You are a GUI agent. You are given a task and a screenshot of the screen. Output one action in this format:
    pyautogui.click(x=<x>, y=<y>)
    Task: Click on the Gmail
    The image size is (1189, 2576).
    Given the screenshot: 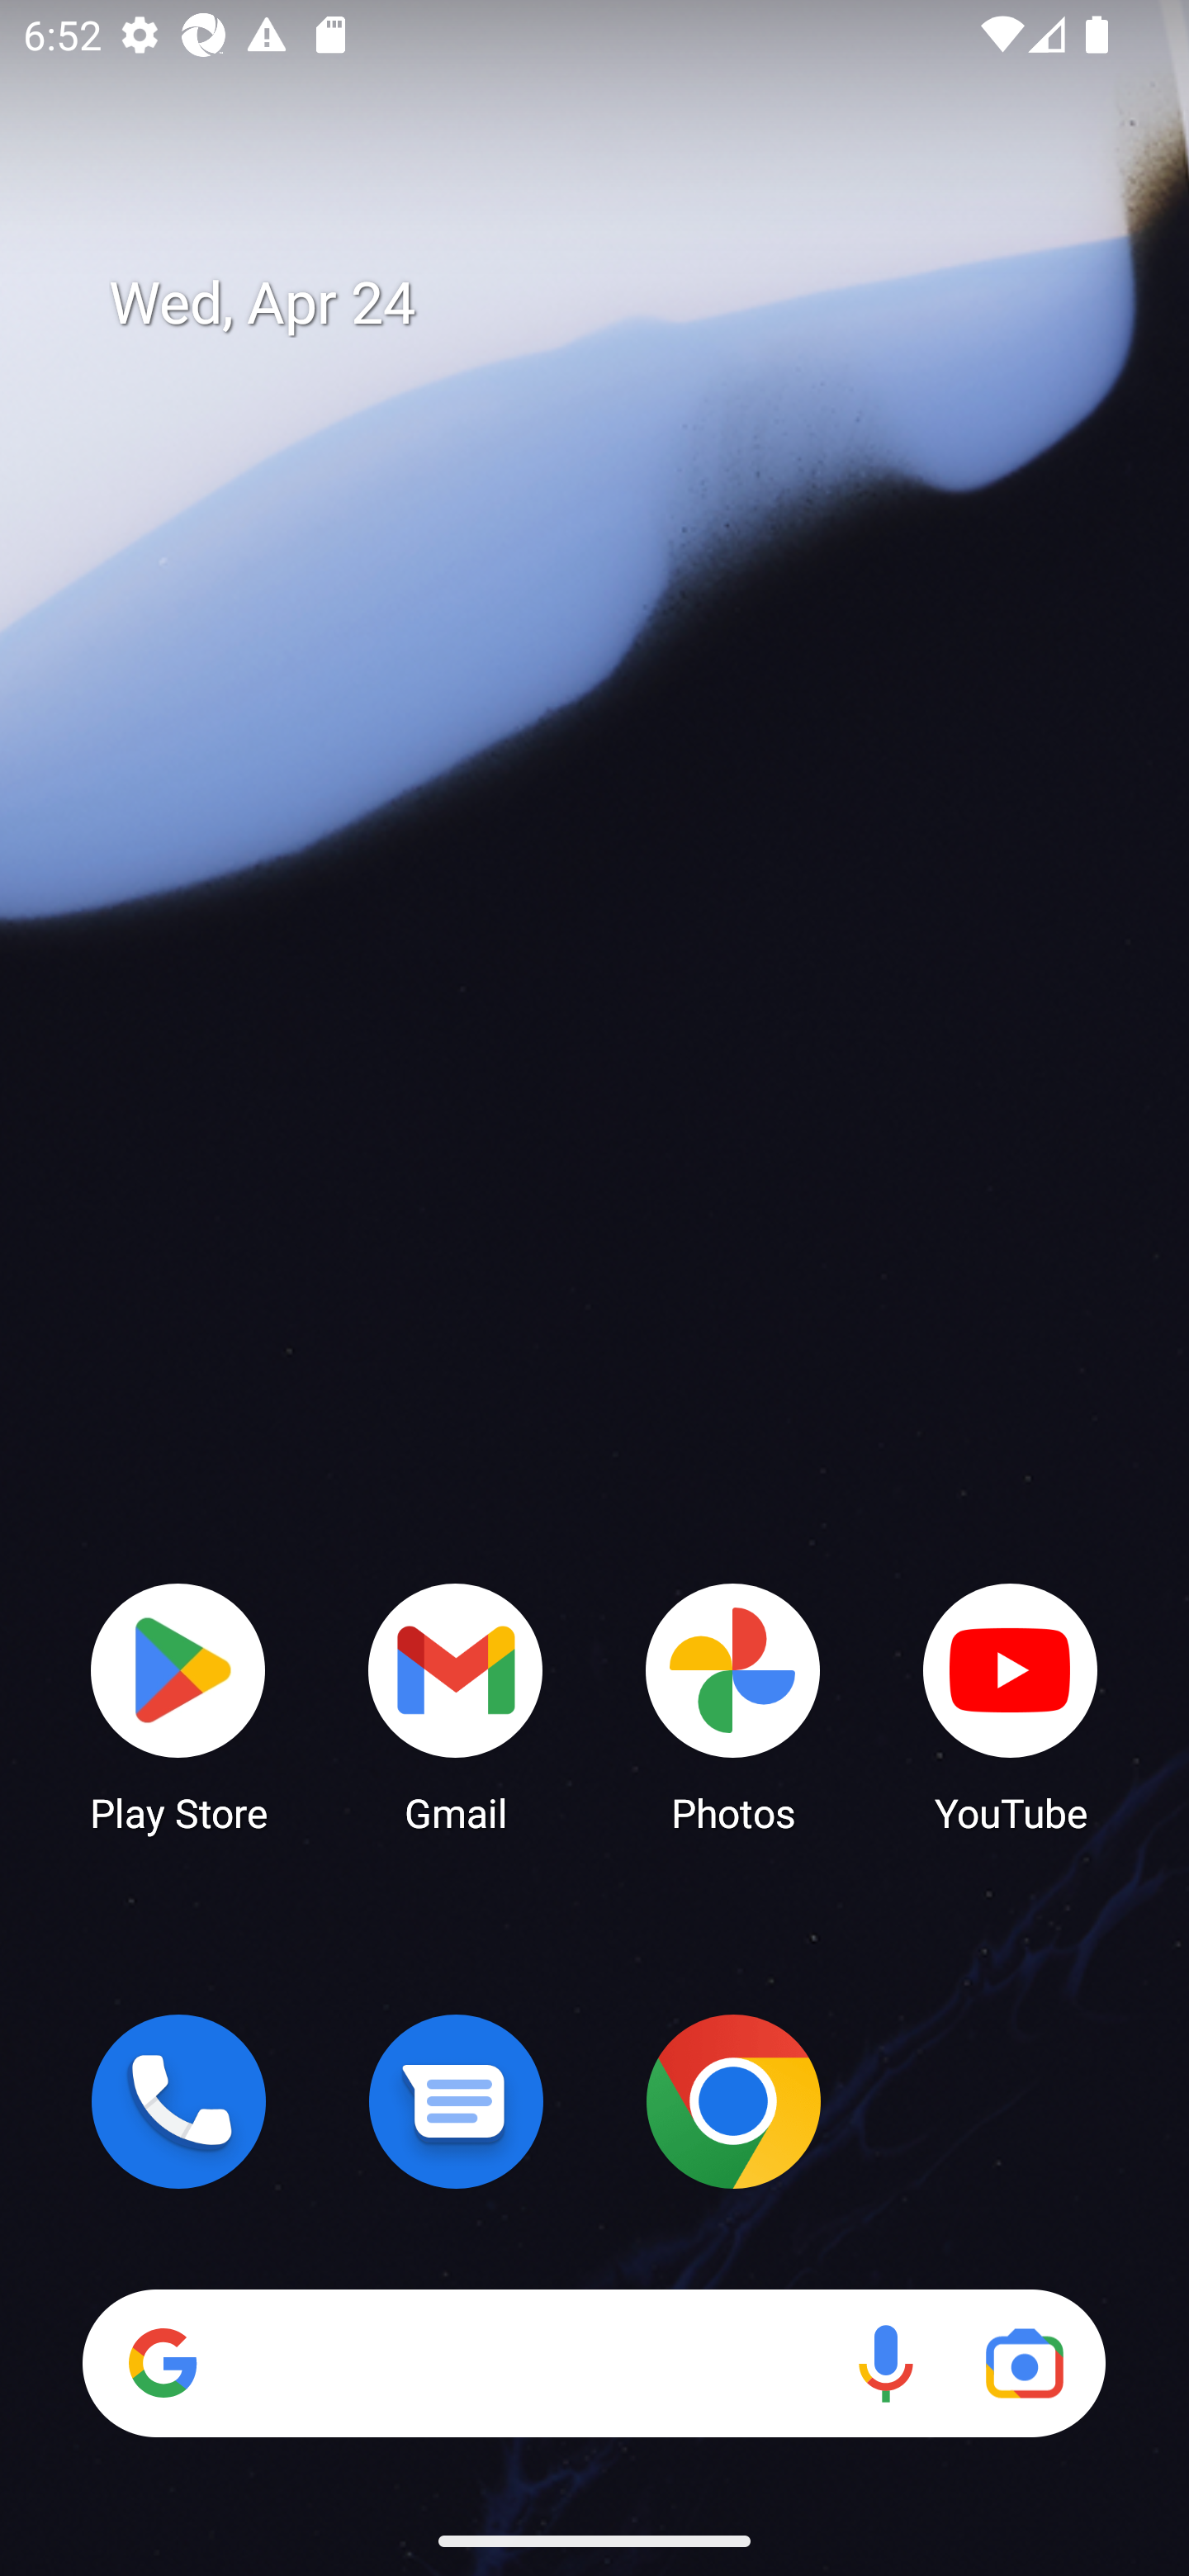 What is the action you would take?
    pyautogui.click(x=456, y=1706)
    